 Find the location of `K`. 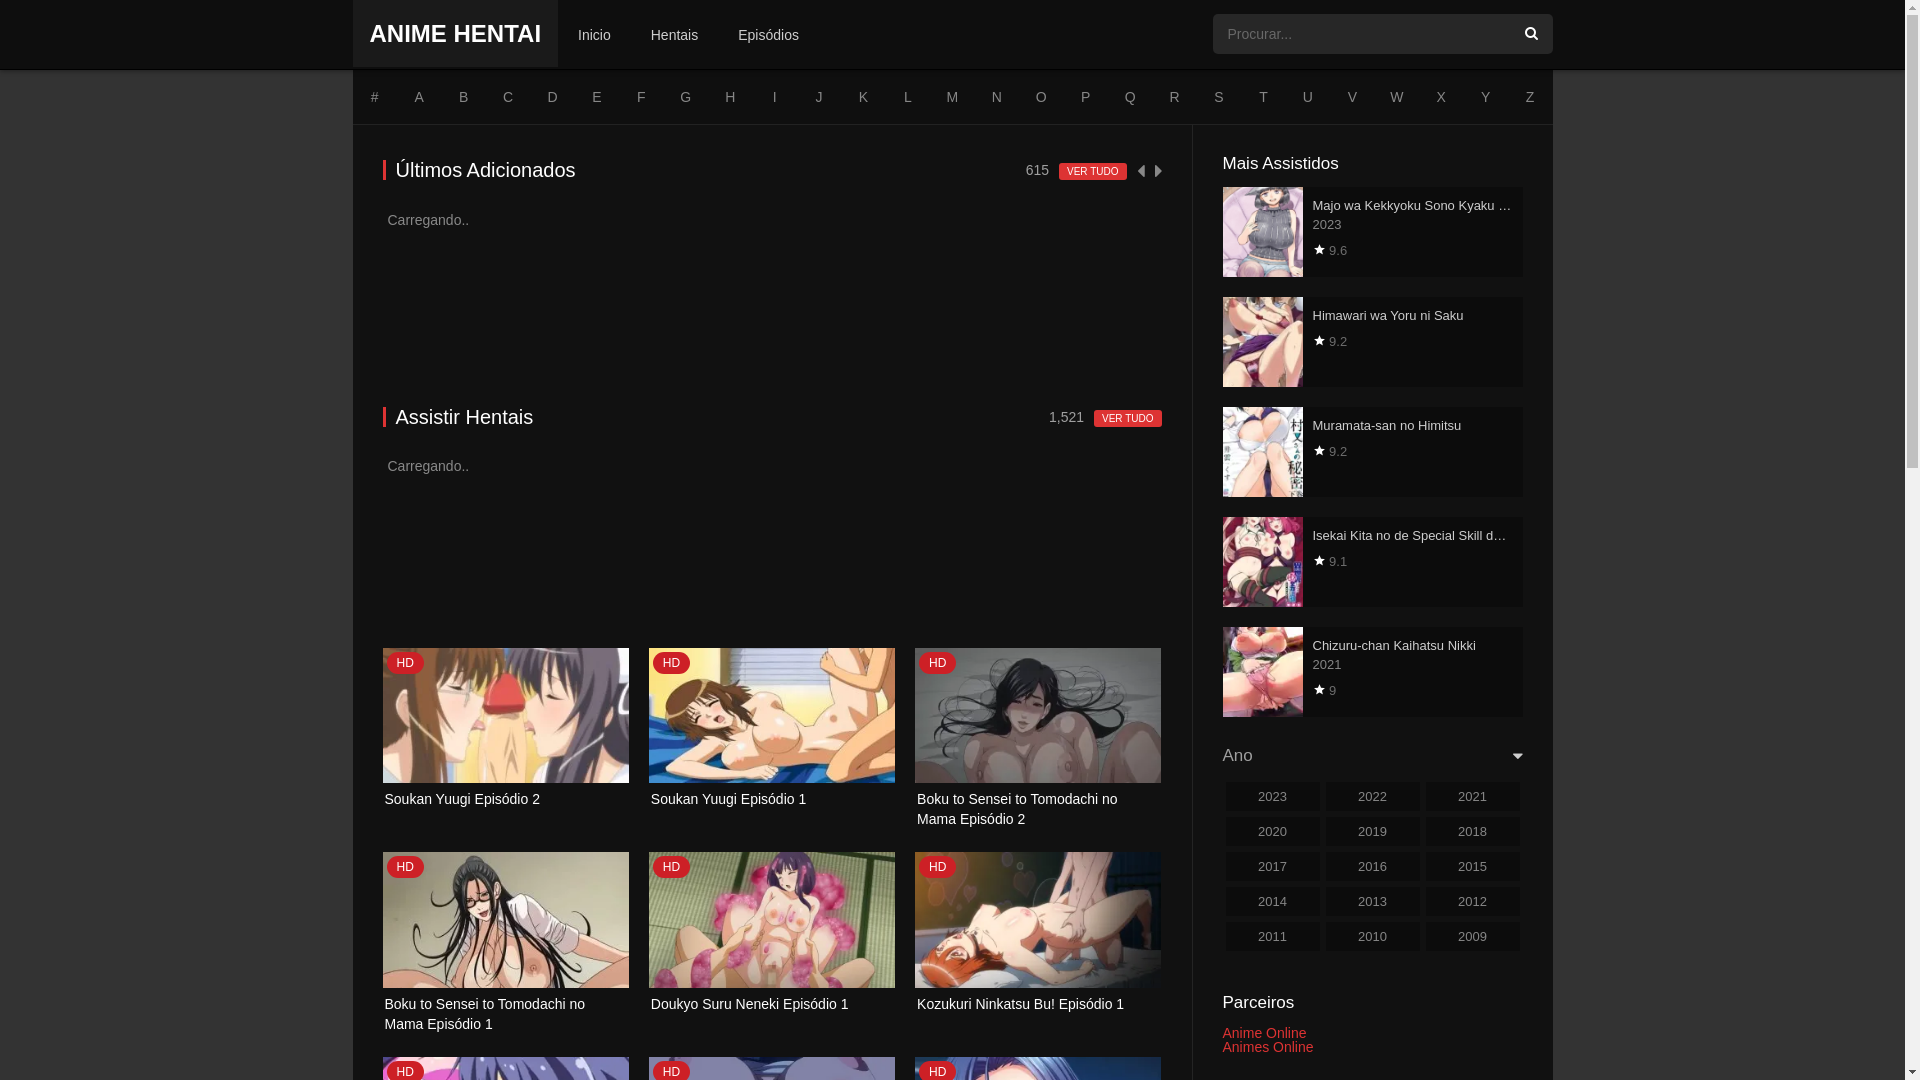

K is located at coordinates (863, 97).